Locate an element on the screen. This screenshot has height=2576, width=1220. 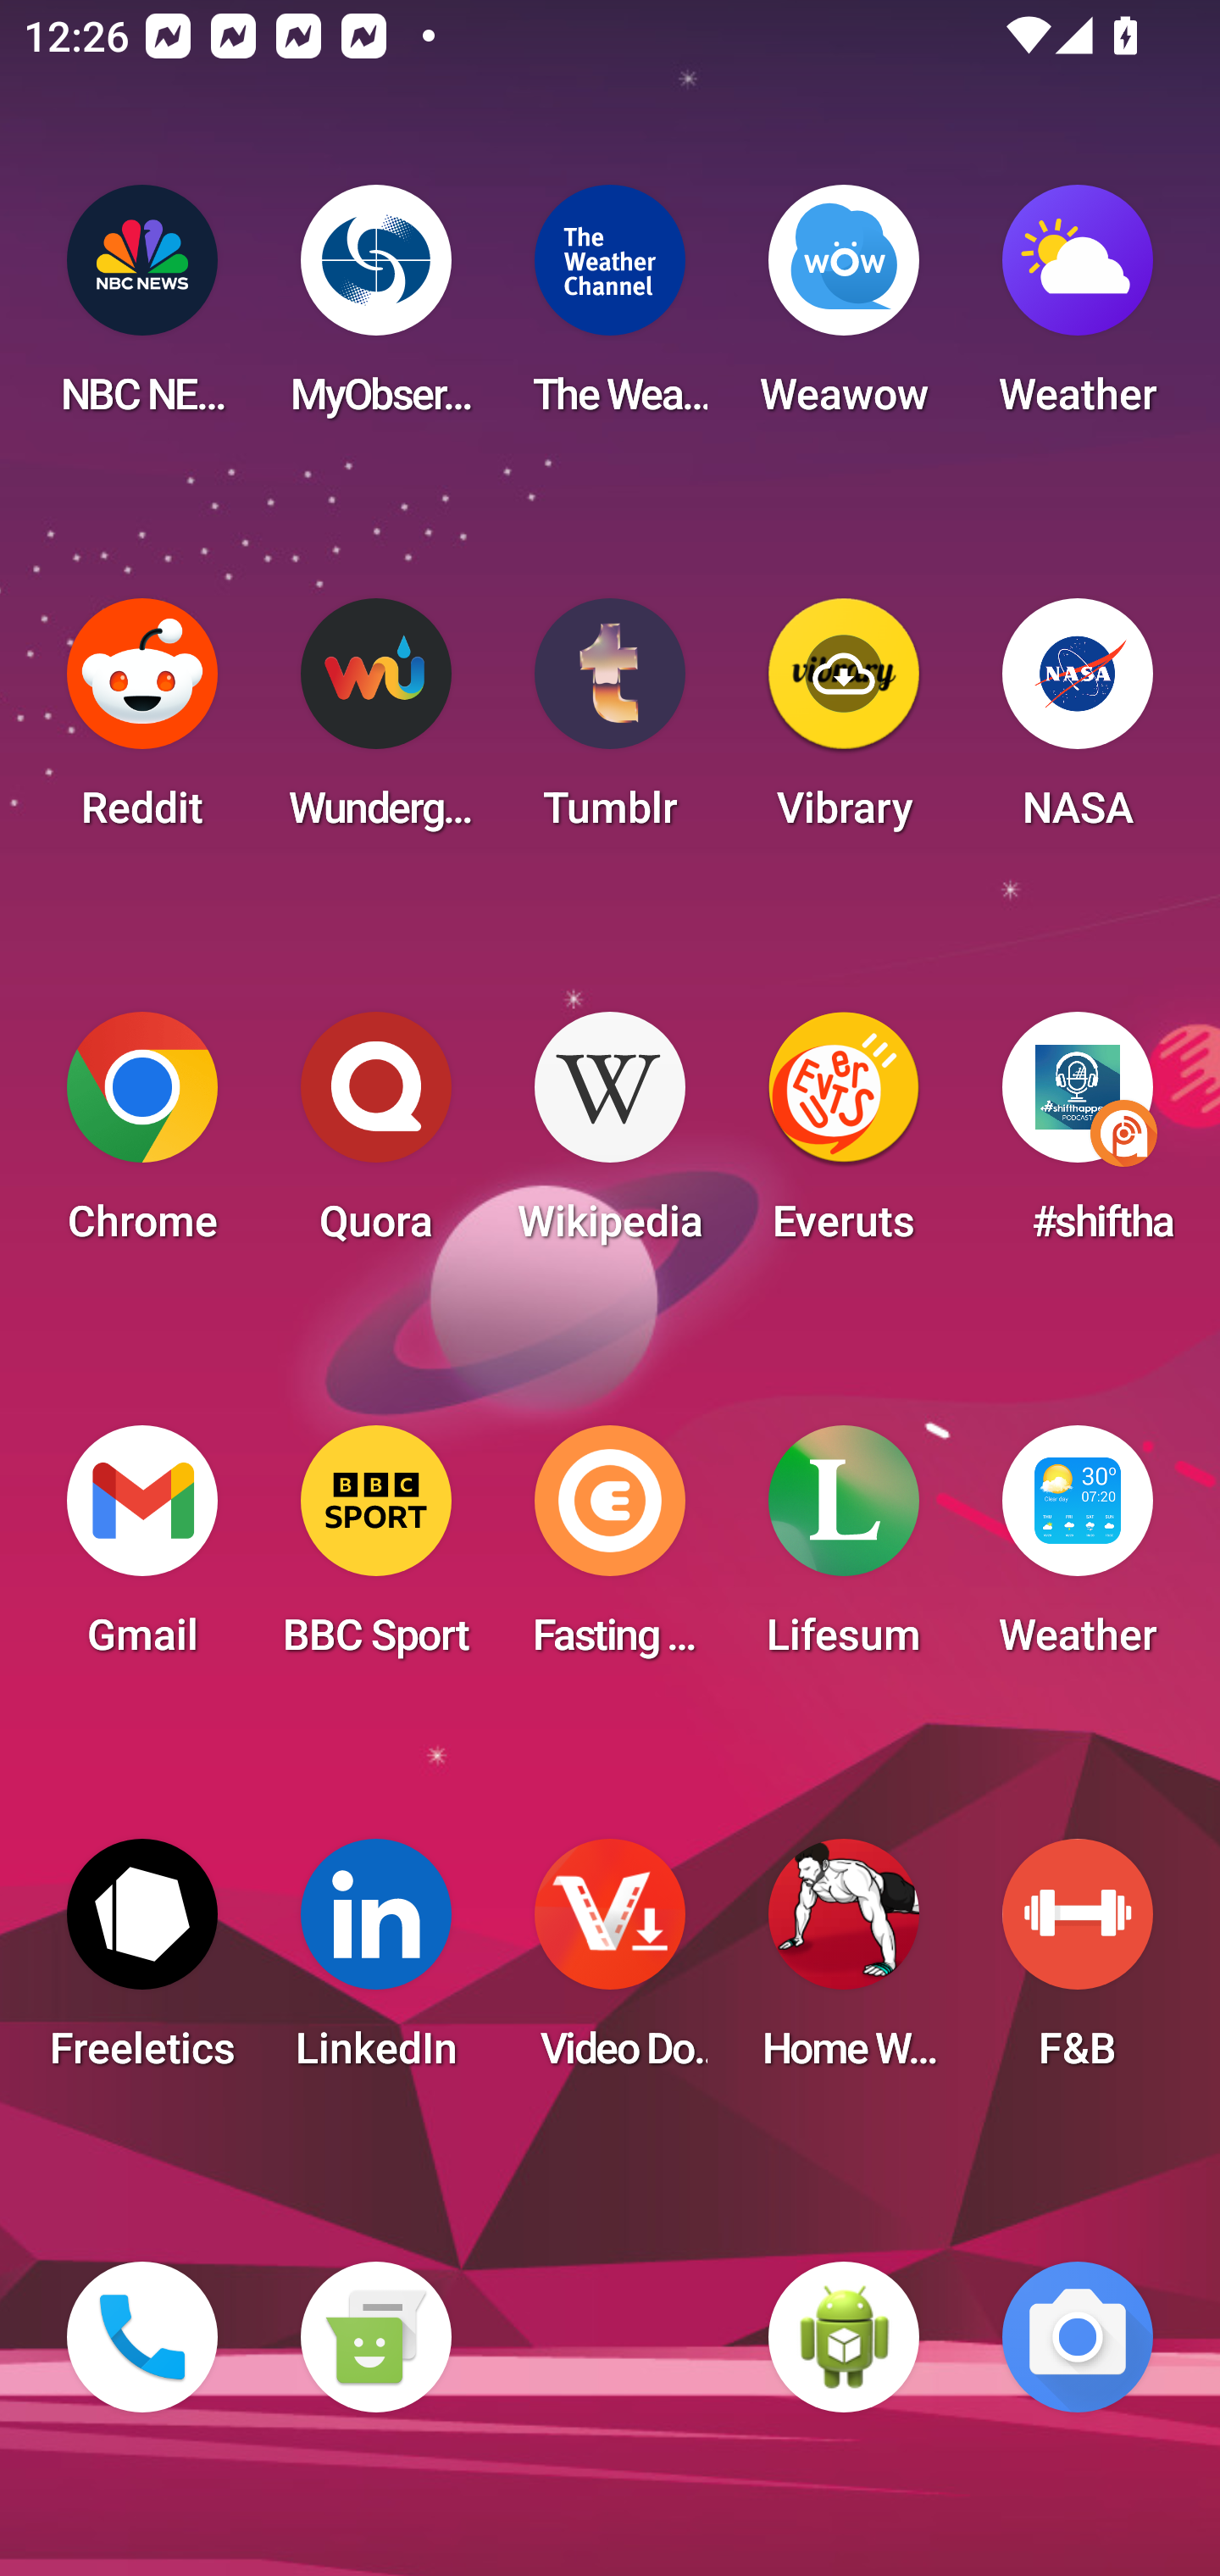
F&B is located at coordinates (1078, 1964).